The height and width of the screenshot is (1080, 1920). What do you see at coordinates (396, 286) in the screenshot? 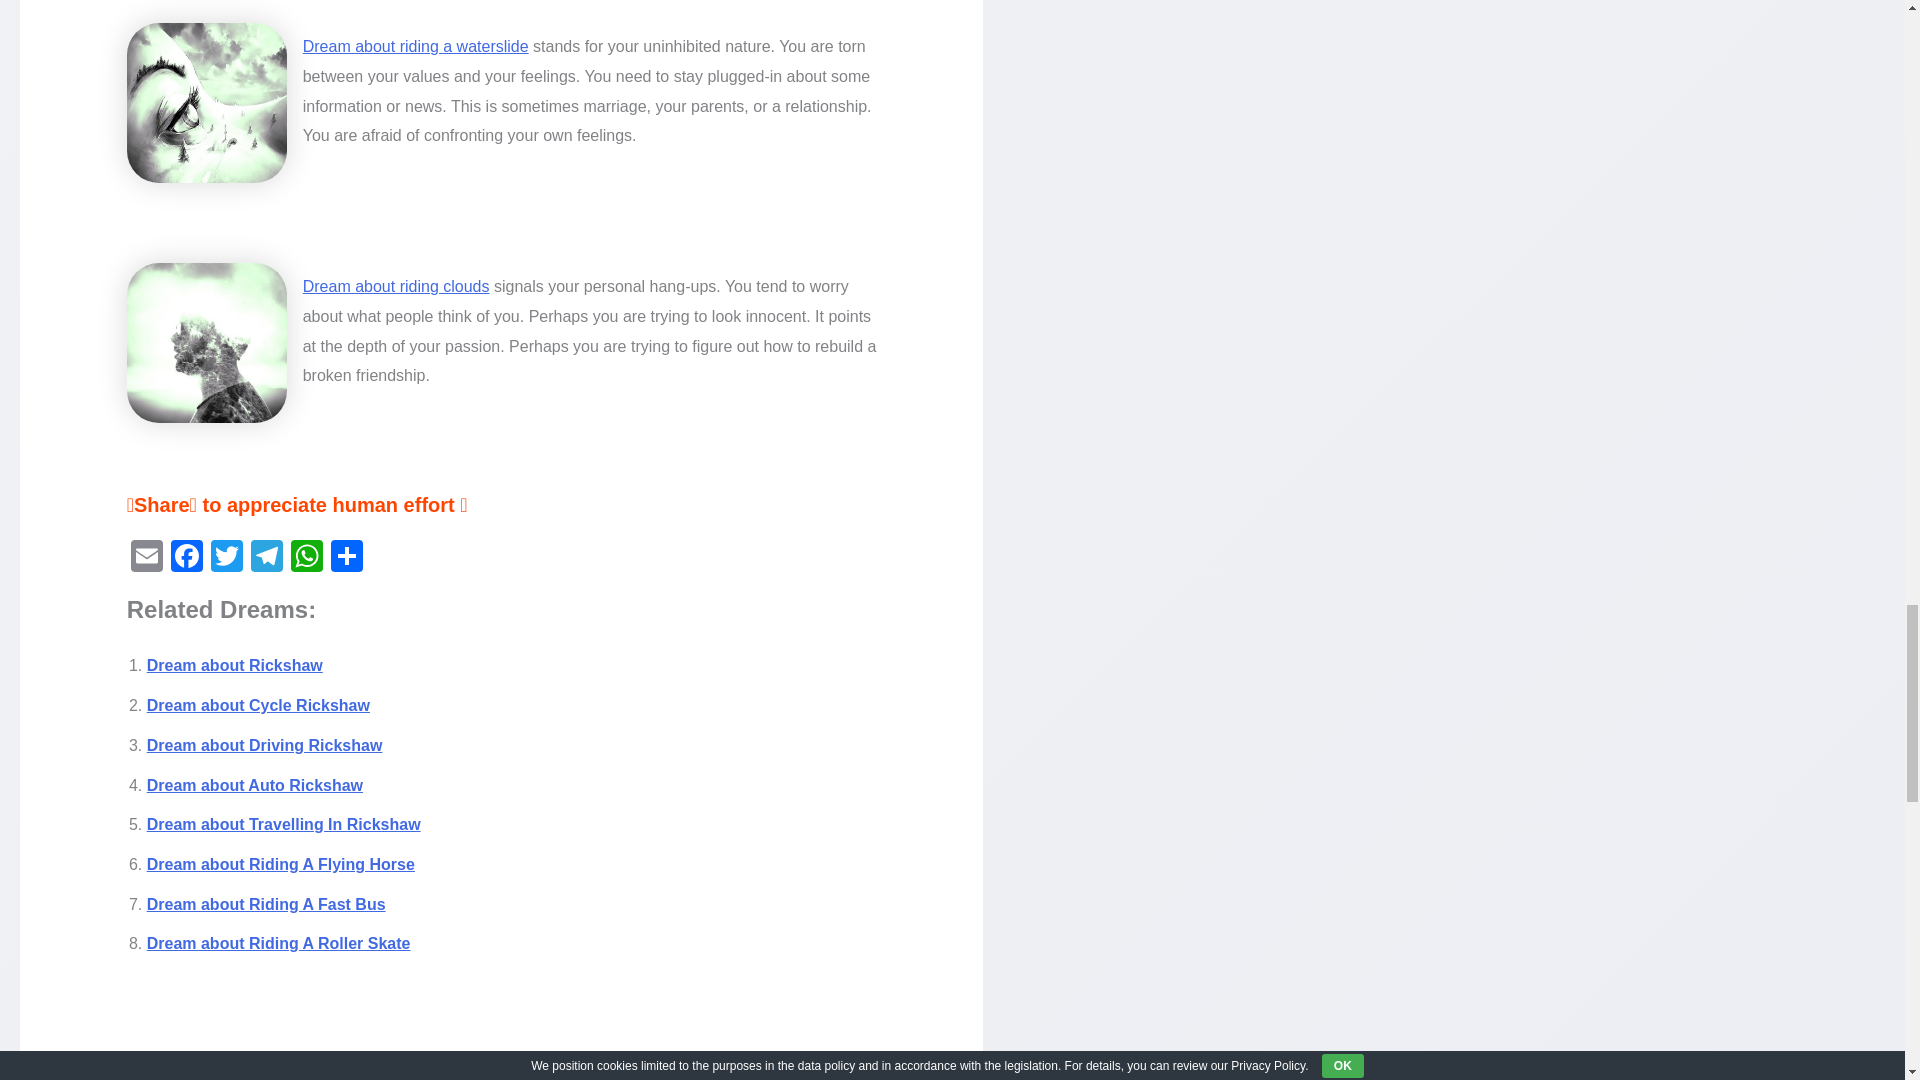
I see `Dream about riding clouds` at bounding box center [396, 286].